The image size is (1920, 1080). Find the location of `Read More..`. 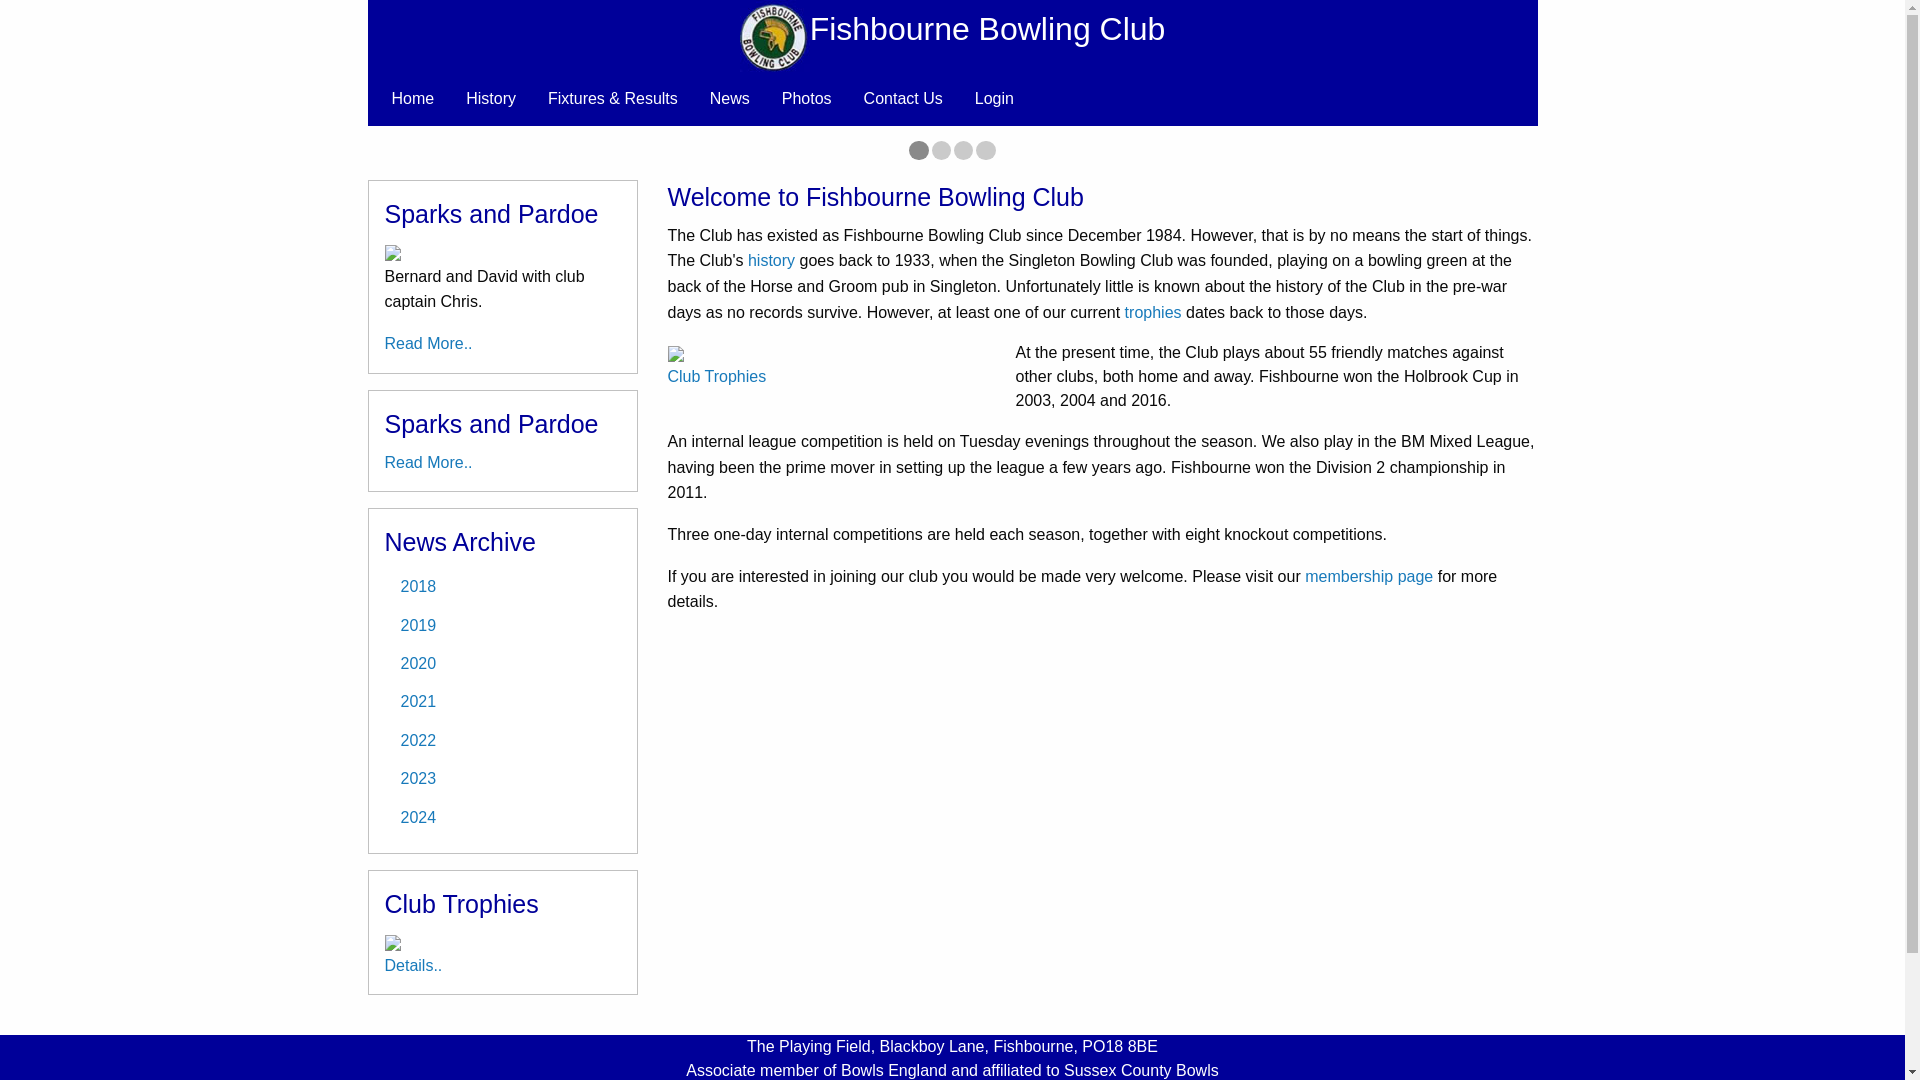

Read More.. is located at coordinates (964, 150).